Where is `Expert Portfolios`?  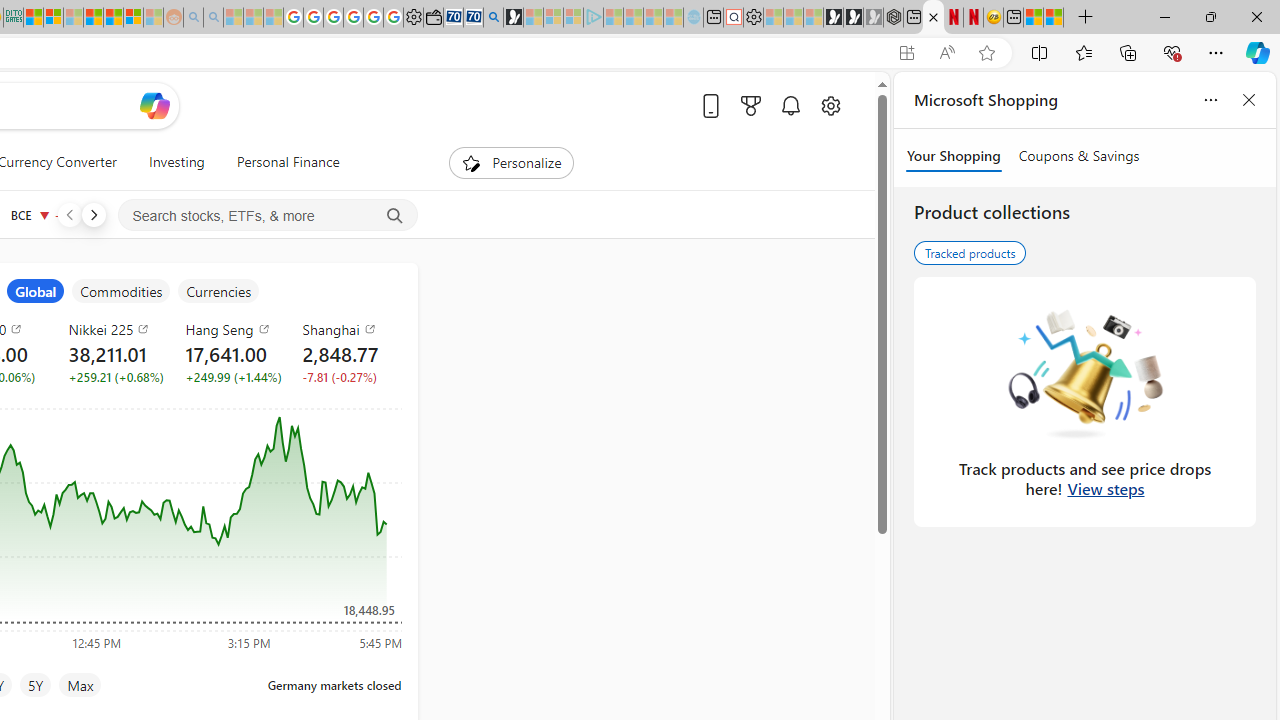 Expert Portfolios is located at coordinates (94, 18).